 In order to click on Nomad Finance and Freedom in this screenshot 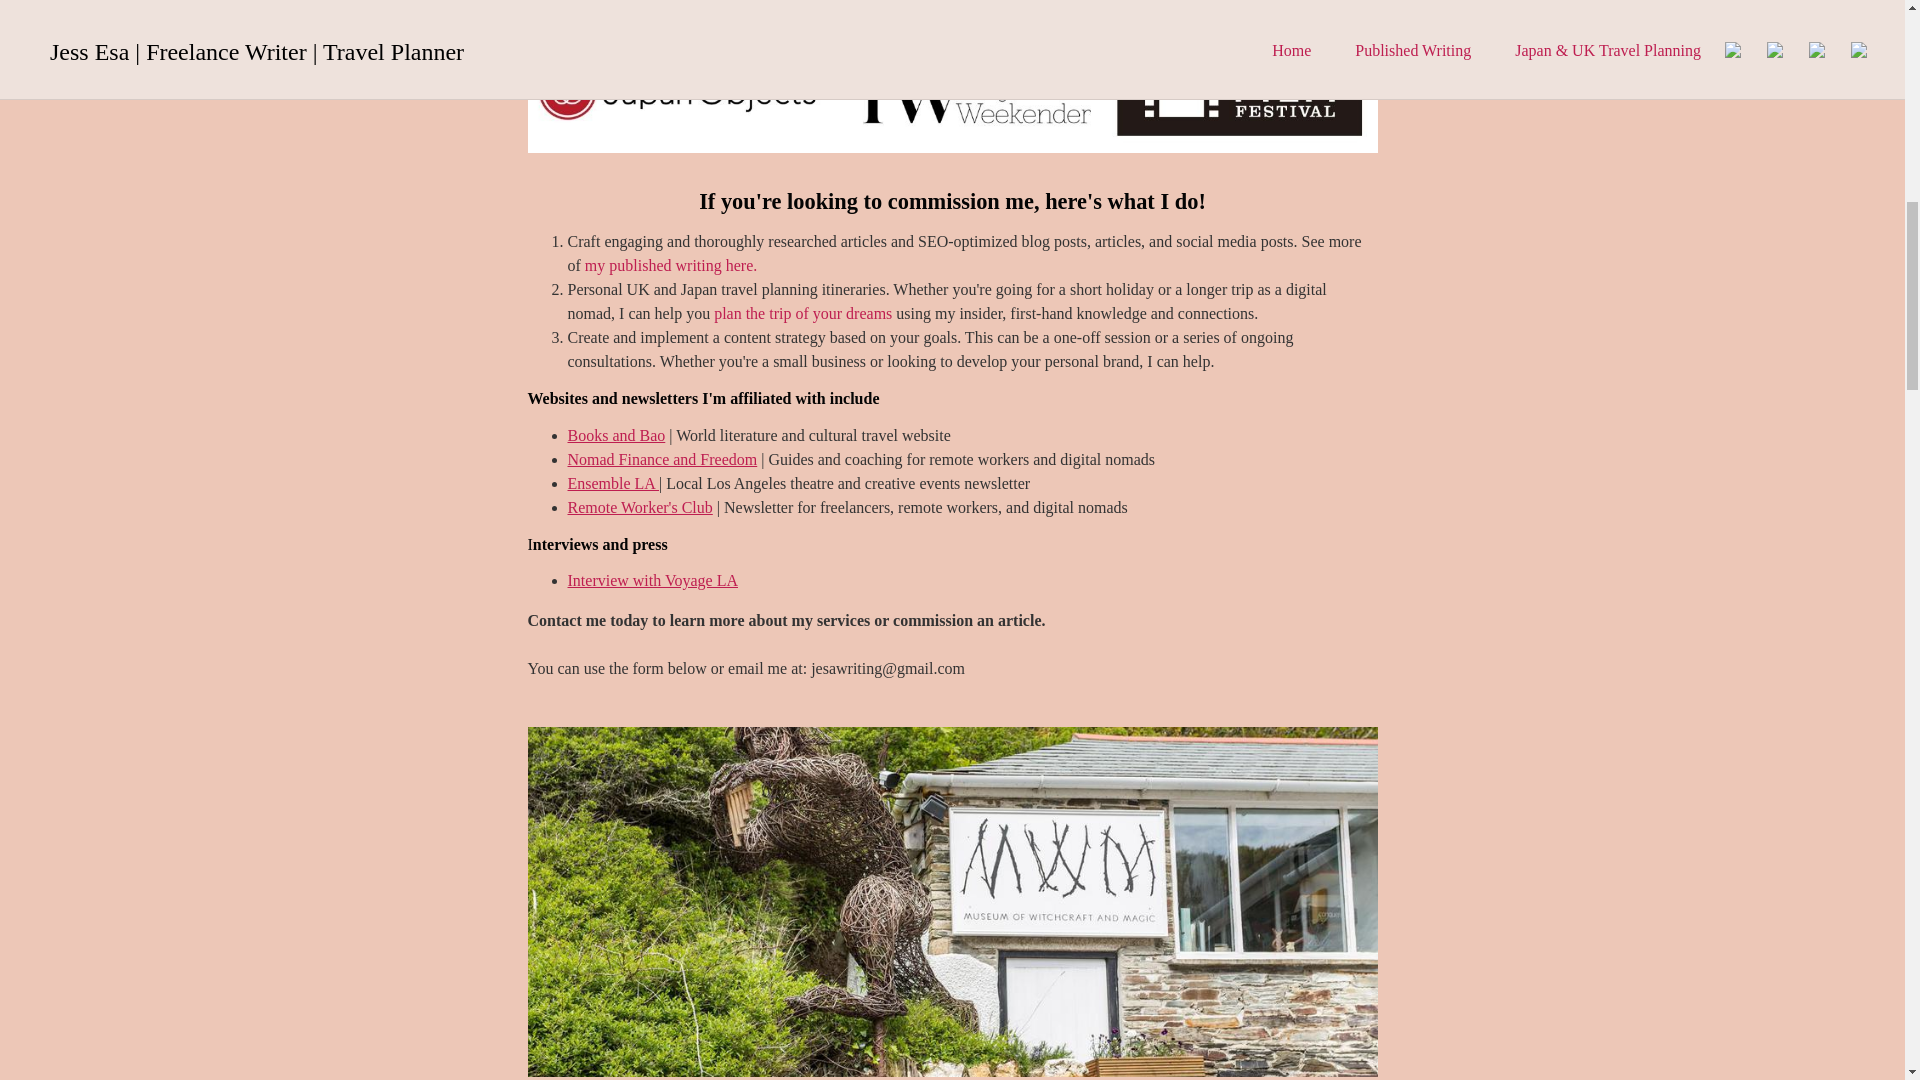, I will do `click(663, 459)`.